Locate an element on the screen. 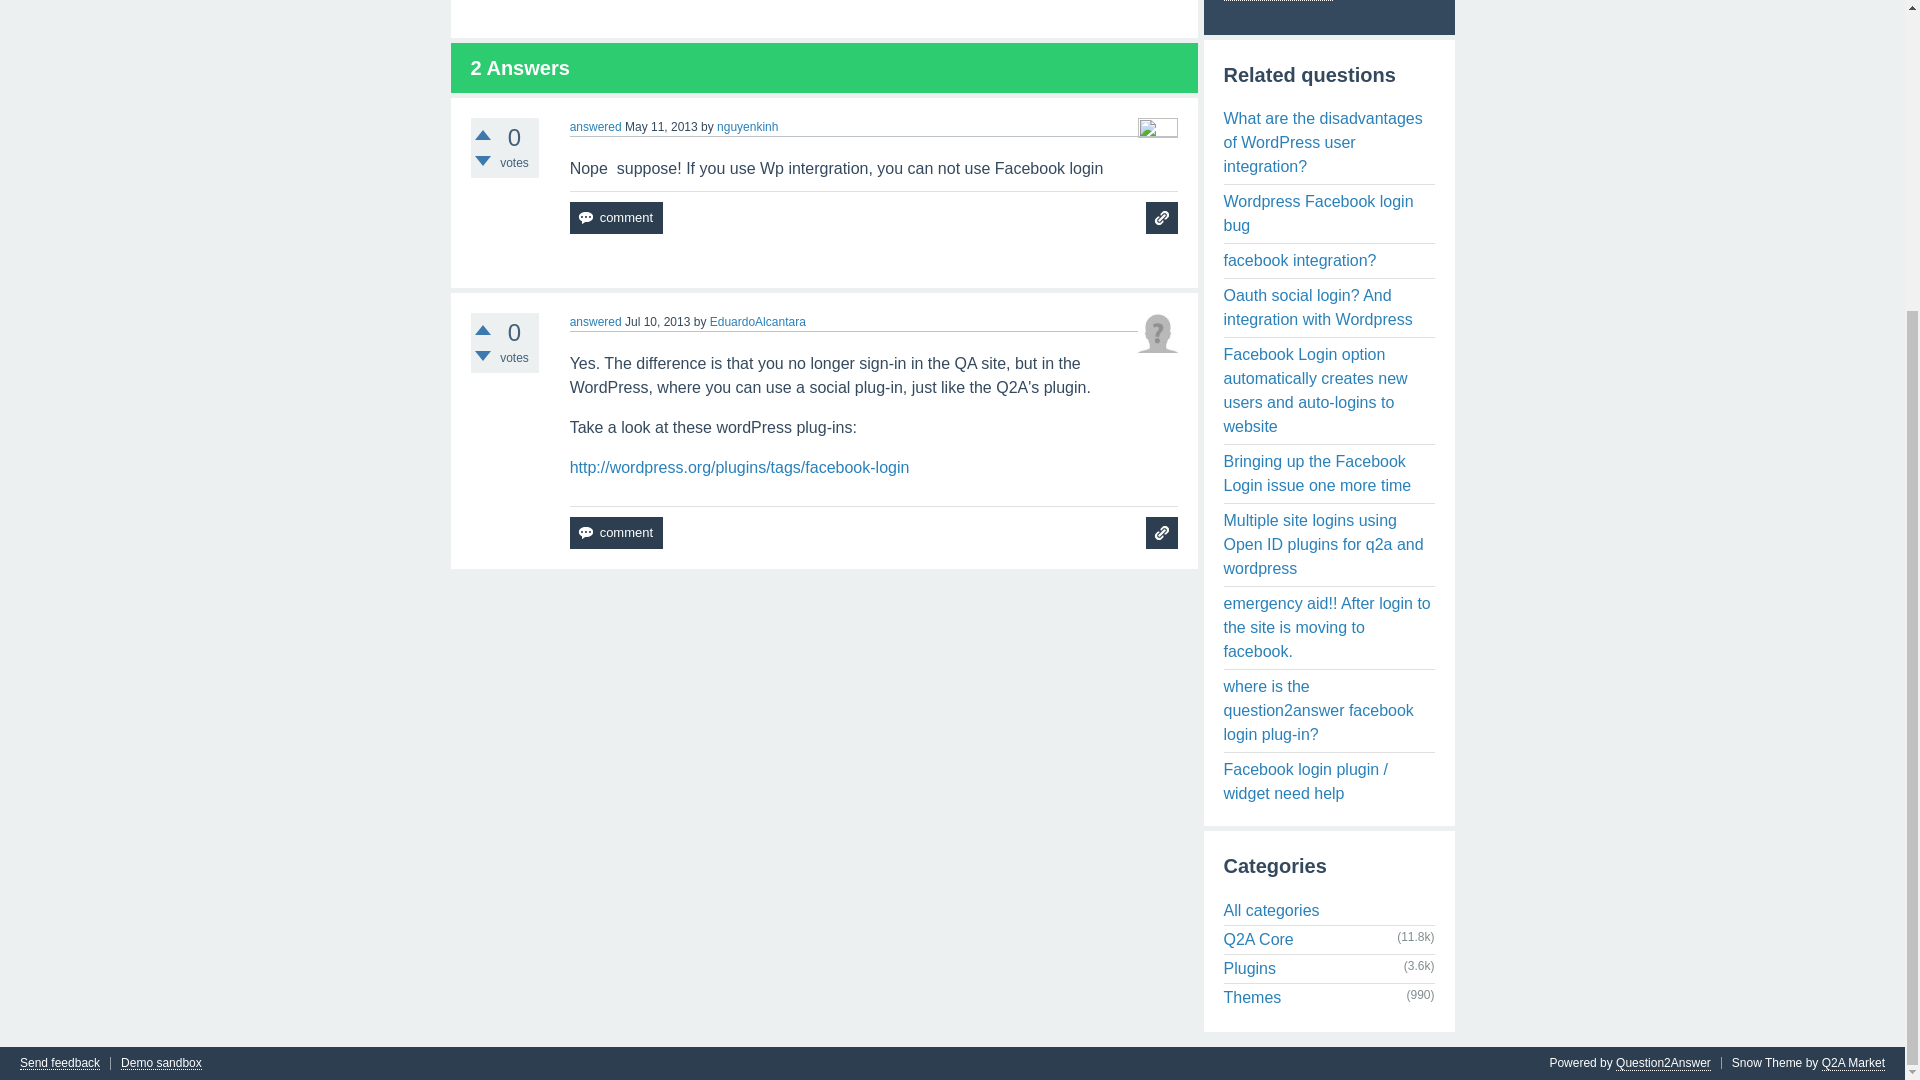 The width and height of the screenshot is (1920, 1080). comment is located at coordinates (616, 532).